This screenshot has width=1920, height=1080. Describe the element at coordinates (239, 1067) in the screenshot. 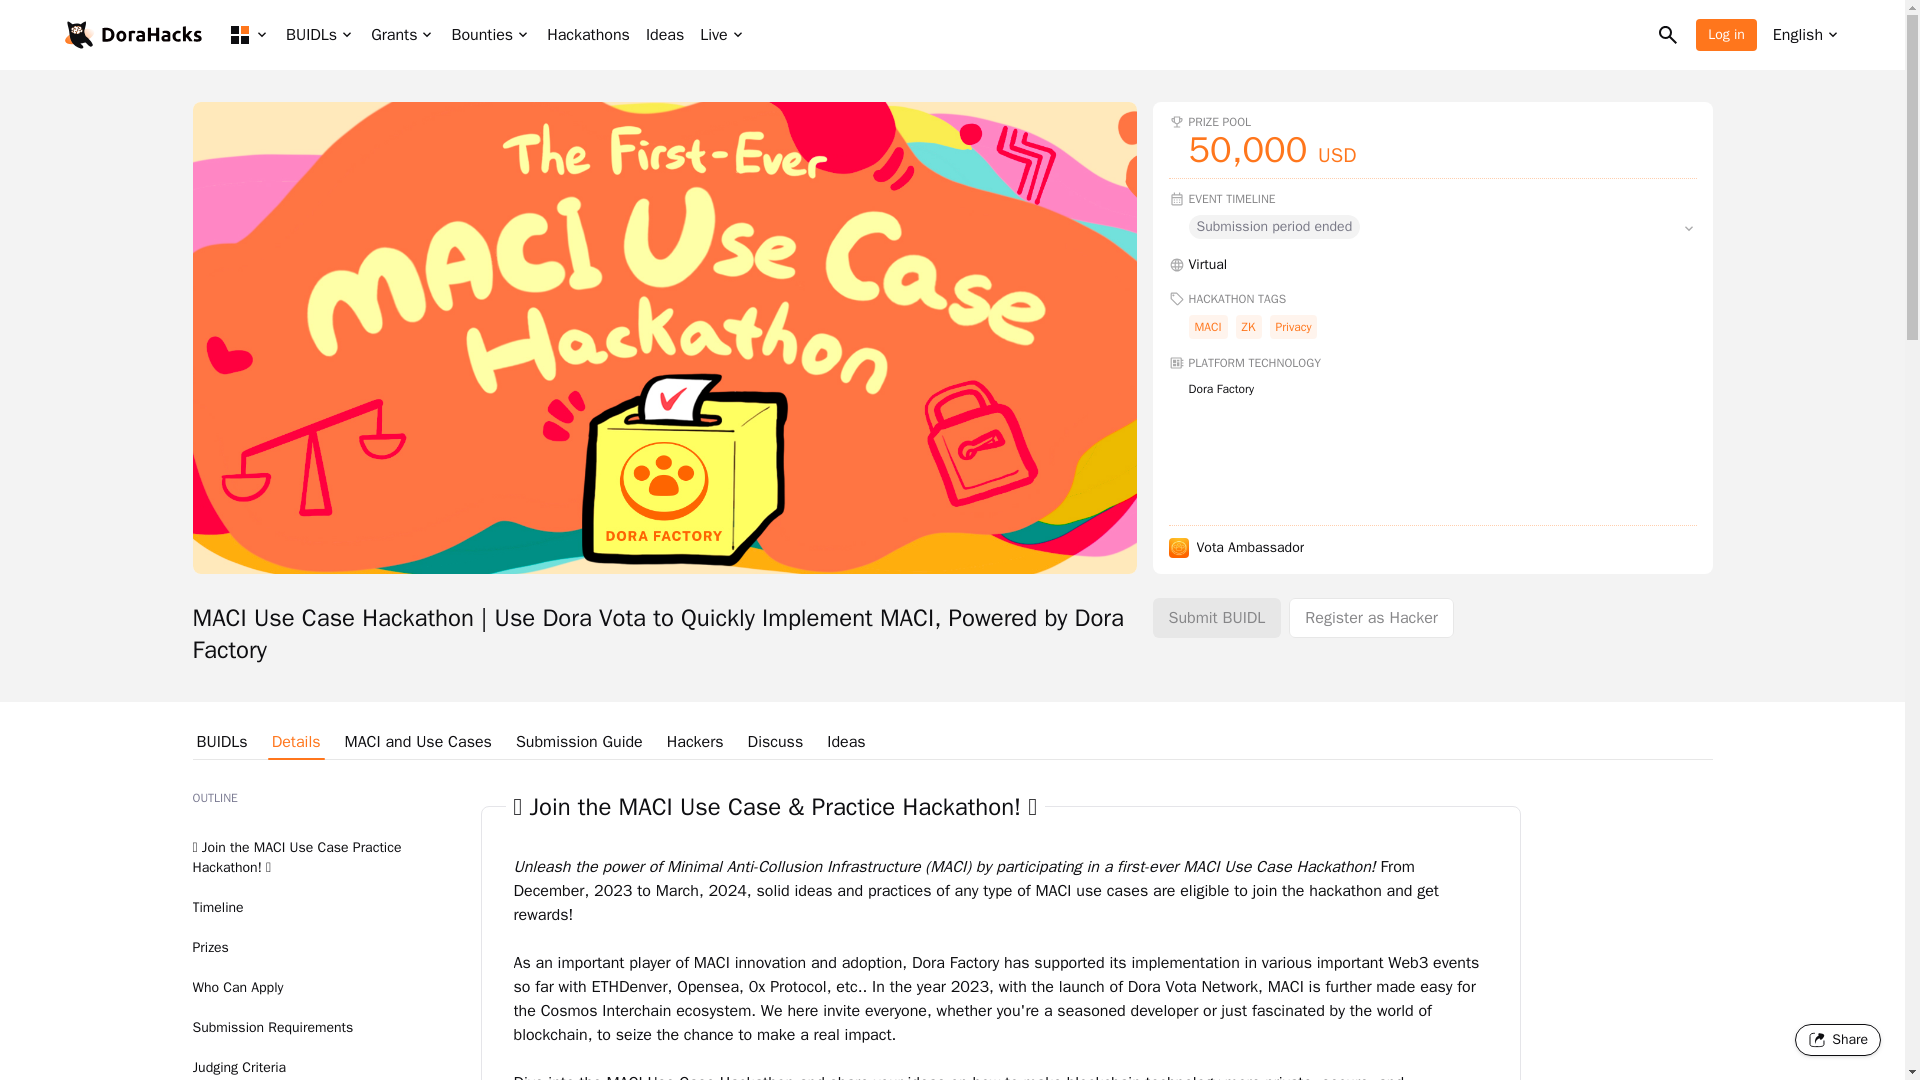

I see `Judging Criteria` at that location.